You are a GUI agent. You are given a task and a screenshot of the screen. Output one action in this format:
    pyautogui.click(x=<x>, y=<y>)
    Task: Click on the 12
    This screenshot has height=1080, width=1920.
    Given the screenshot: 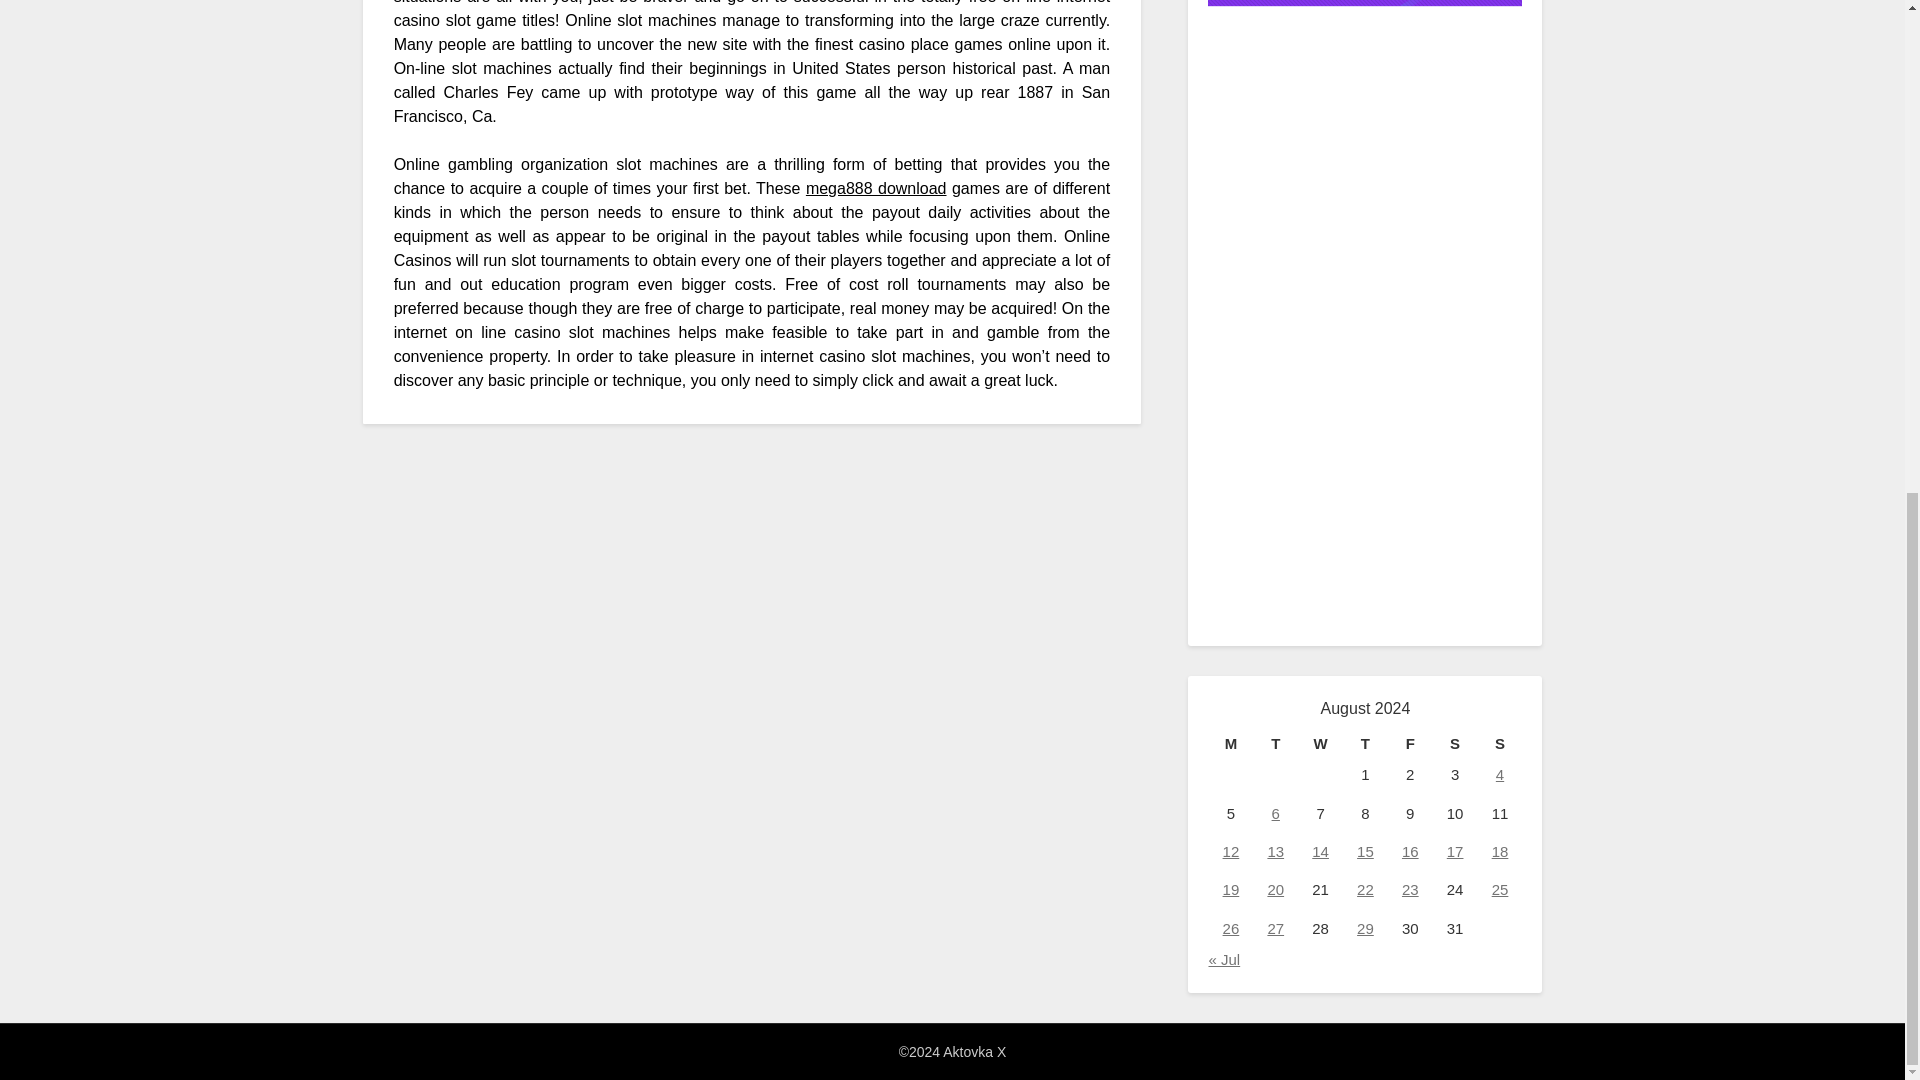 What is the action you would take?
    pyautogui.click(x=1232, y=851)
    